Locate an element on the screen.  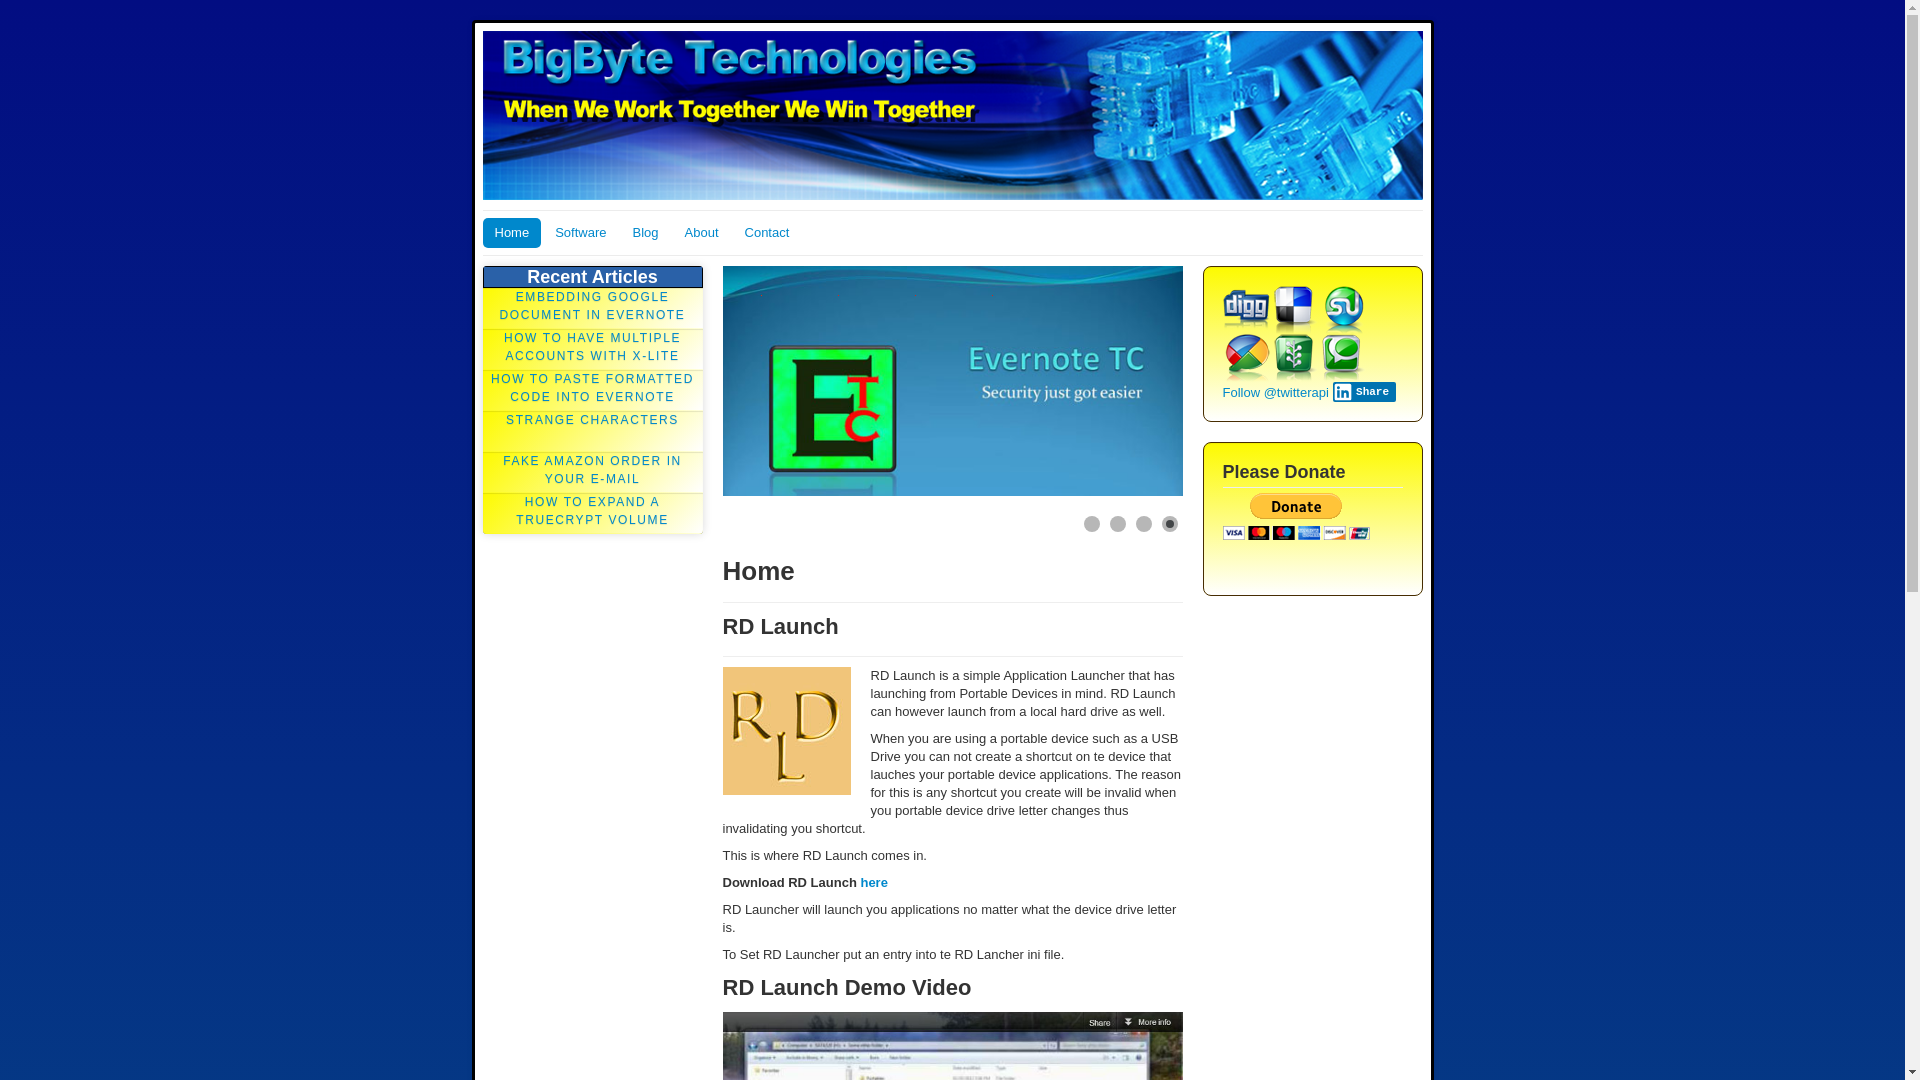
Digg is located at coordinates (1246, 310).